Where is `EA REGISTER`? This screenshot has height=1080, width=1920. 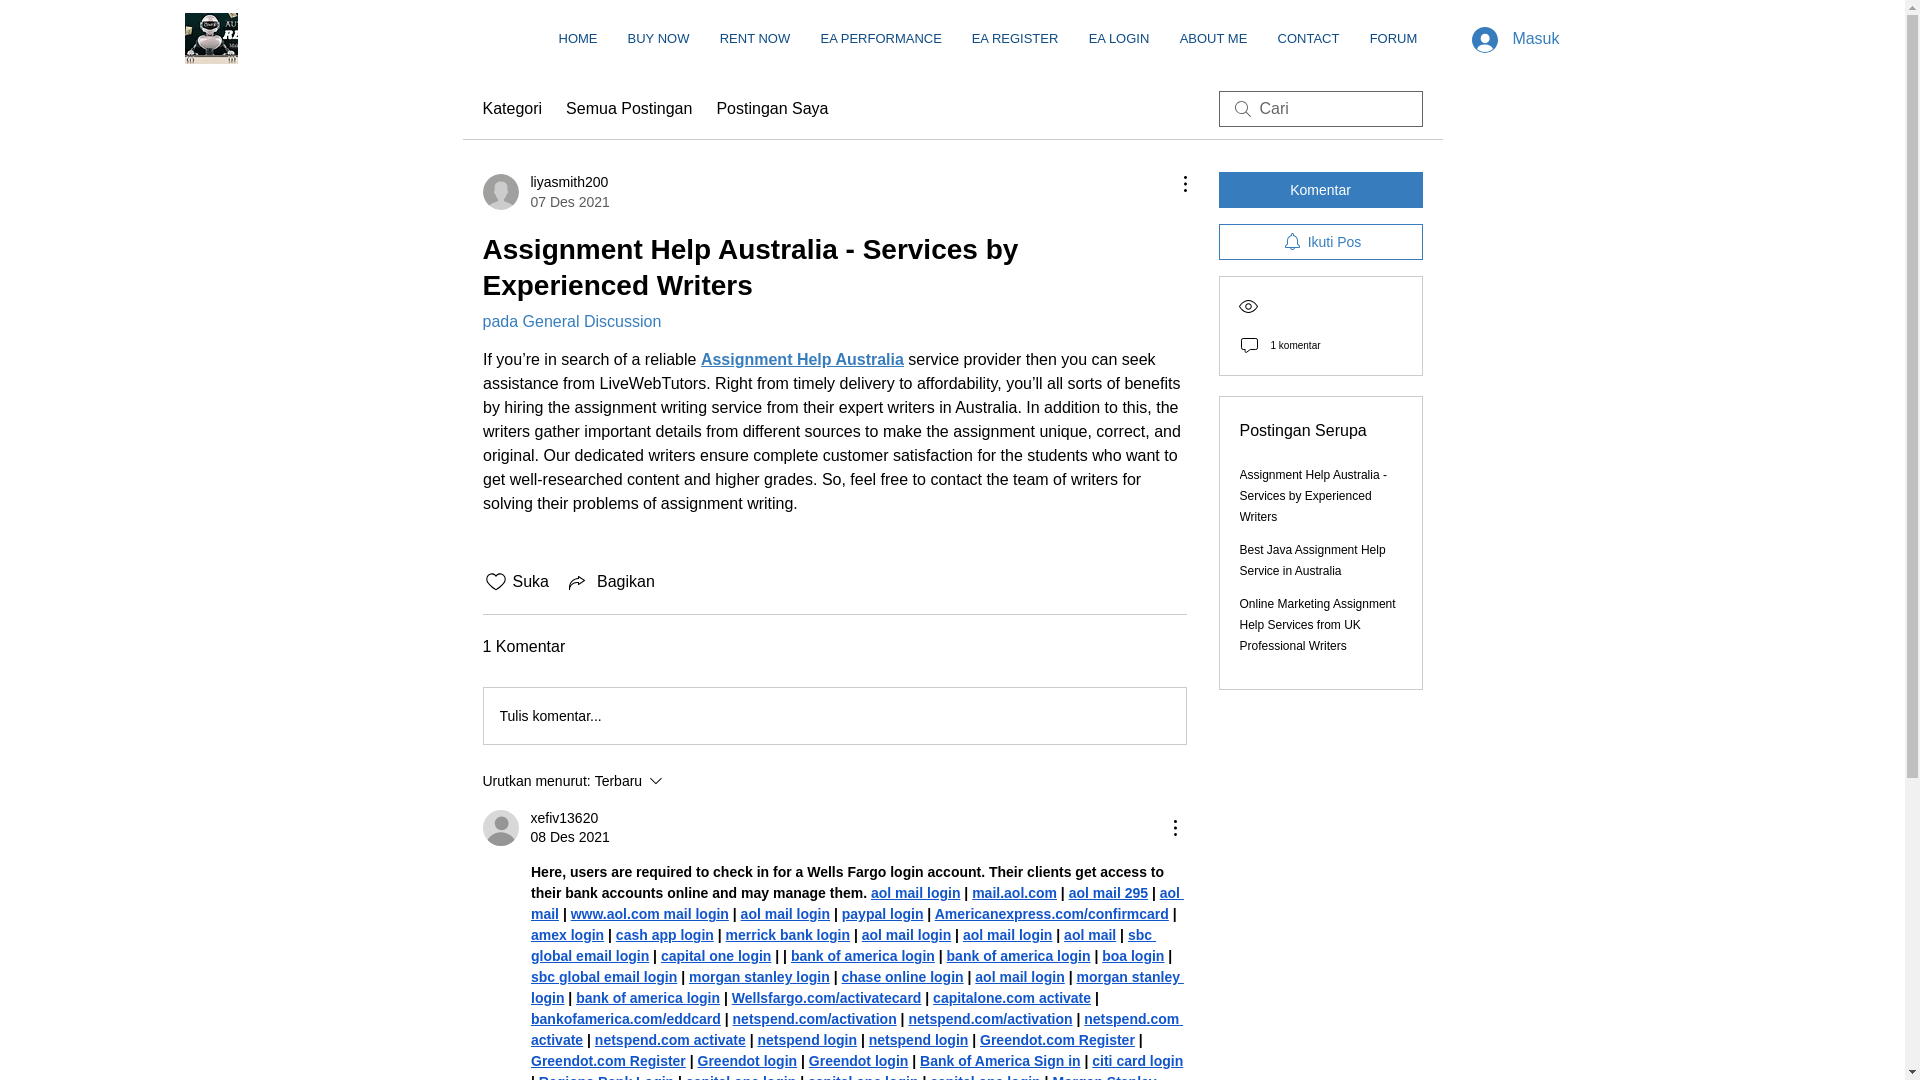
EA REGISTER is located at coordinates (1014, 38).